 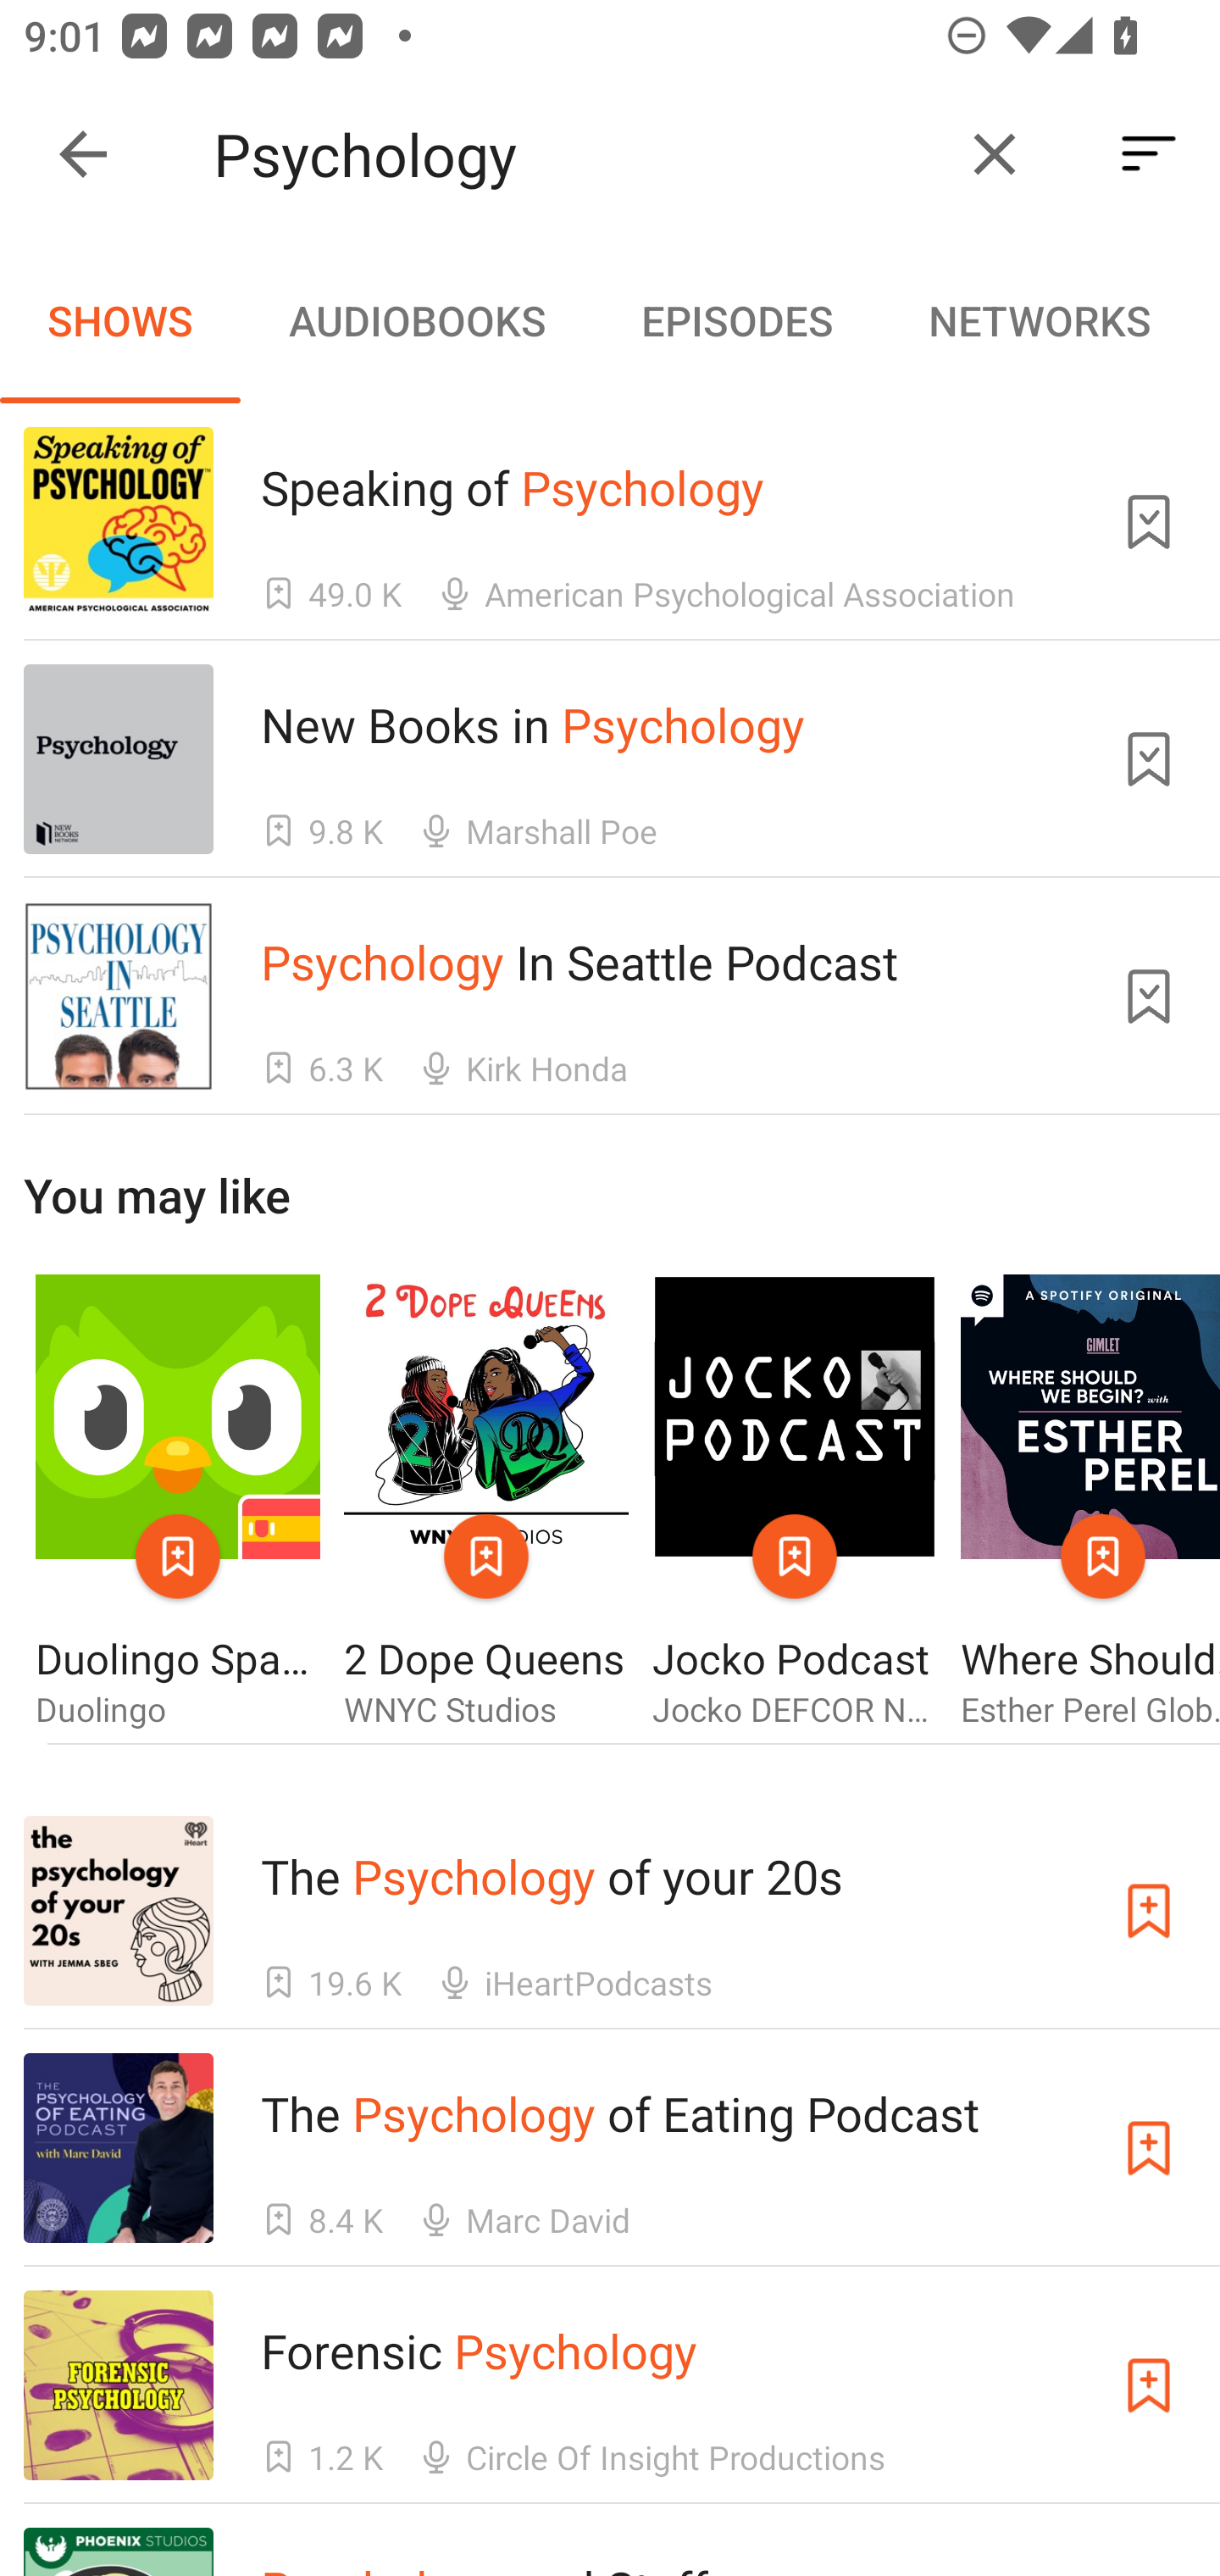 What do you see at coordinates (1149, 2147) in the screenshot?
I see `Subscribe` at bounding box center [1149, 2147].